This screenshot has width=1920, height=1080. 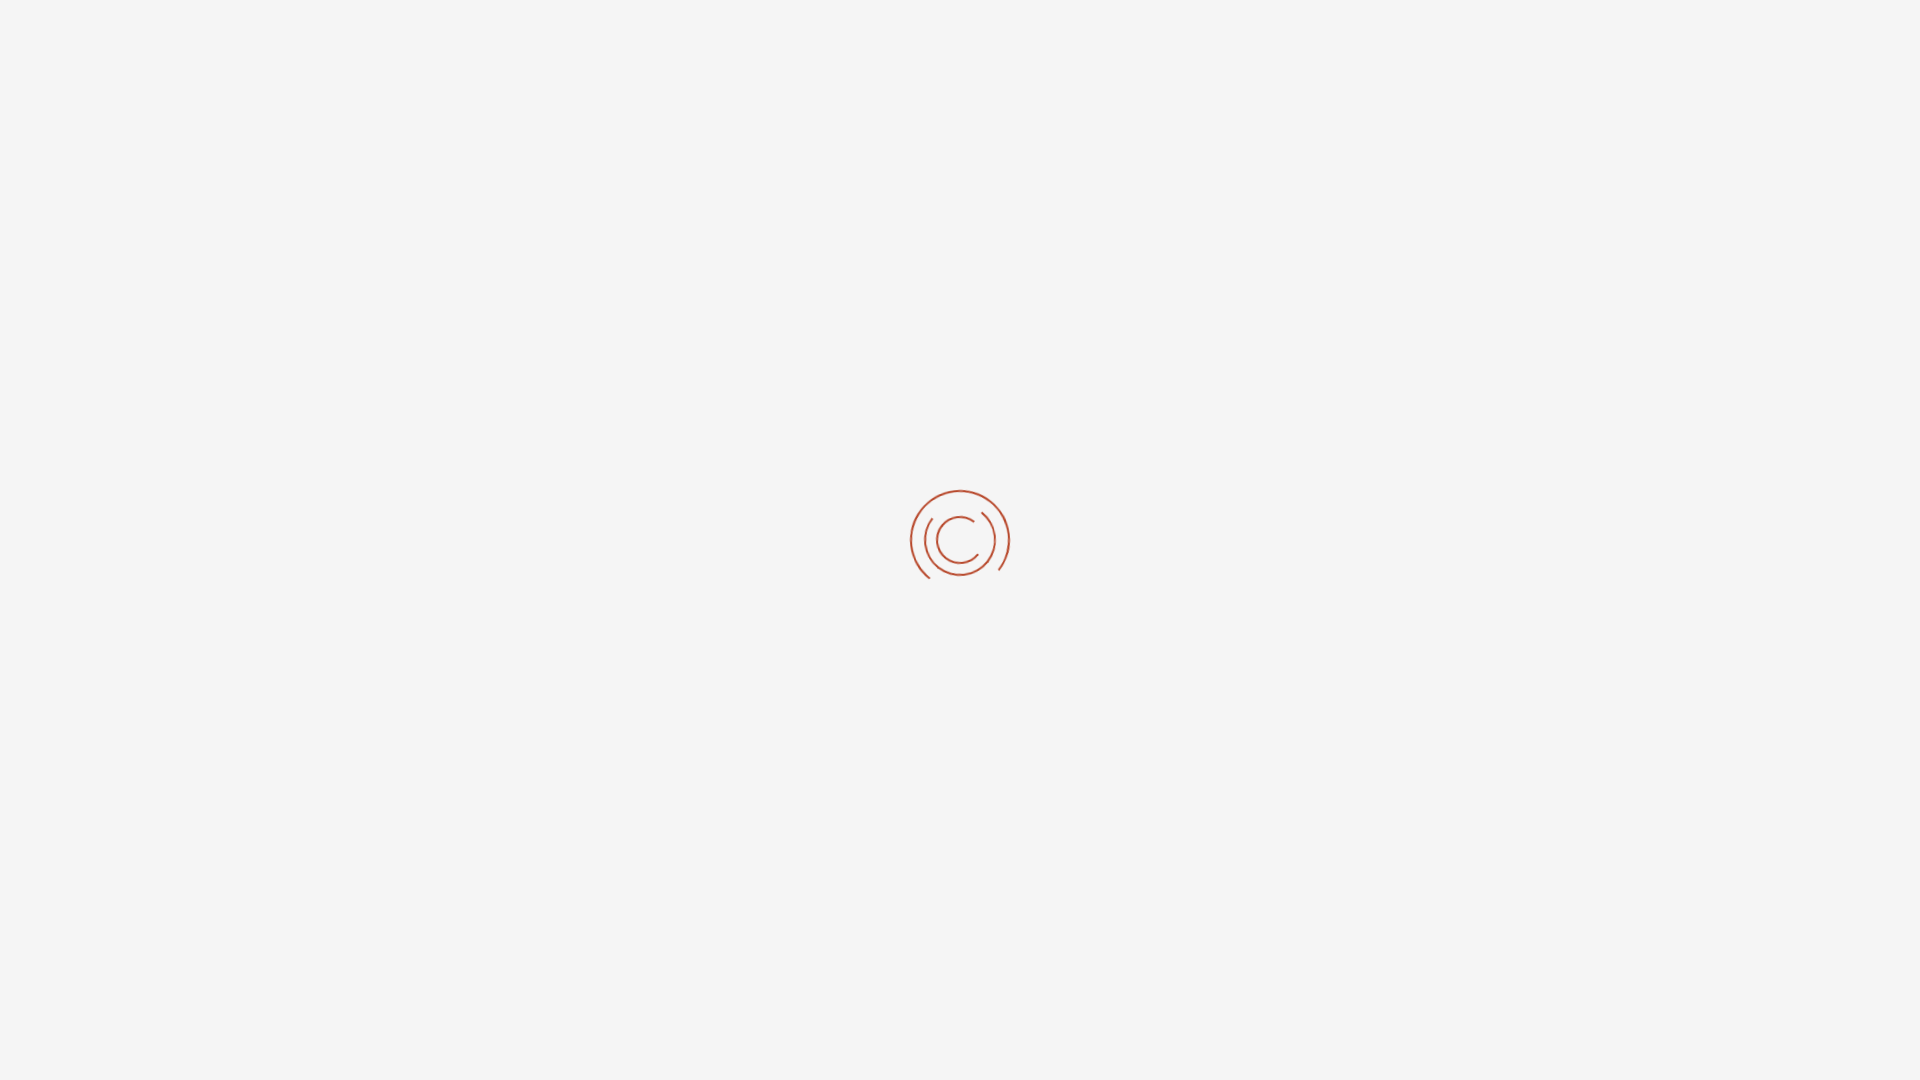 I want to click on Uncategorised, so click(x=630, y=294).